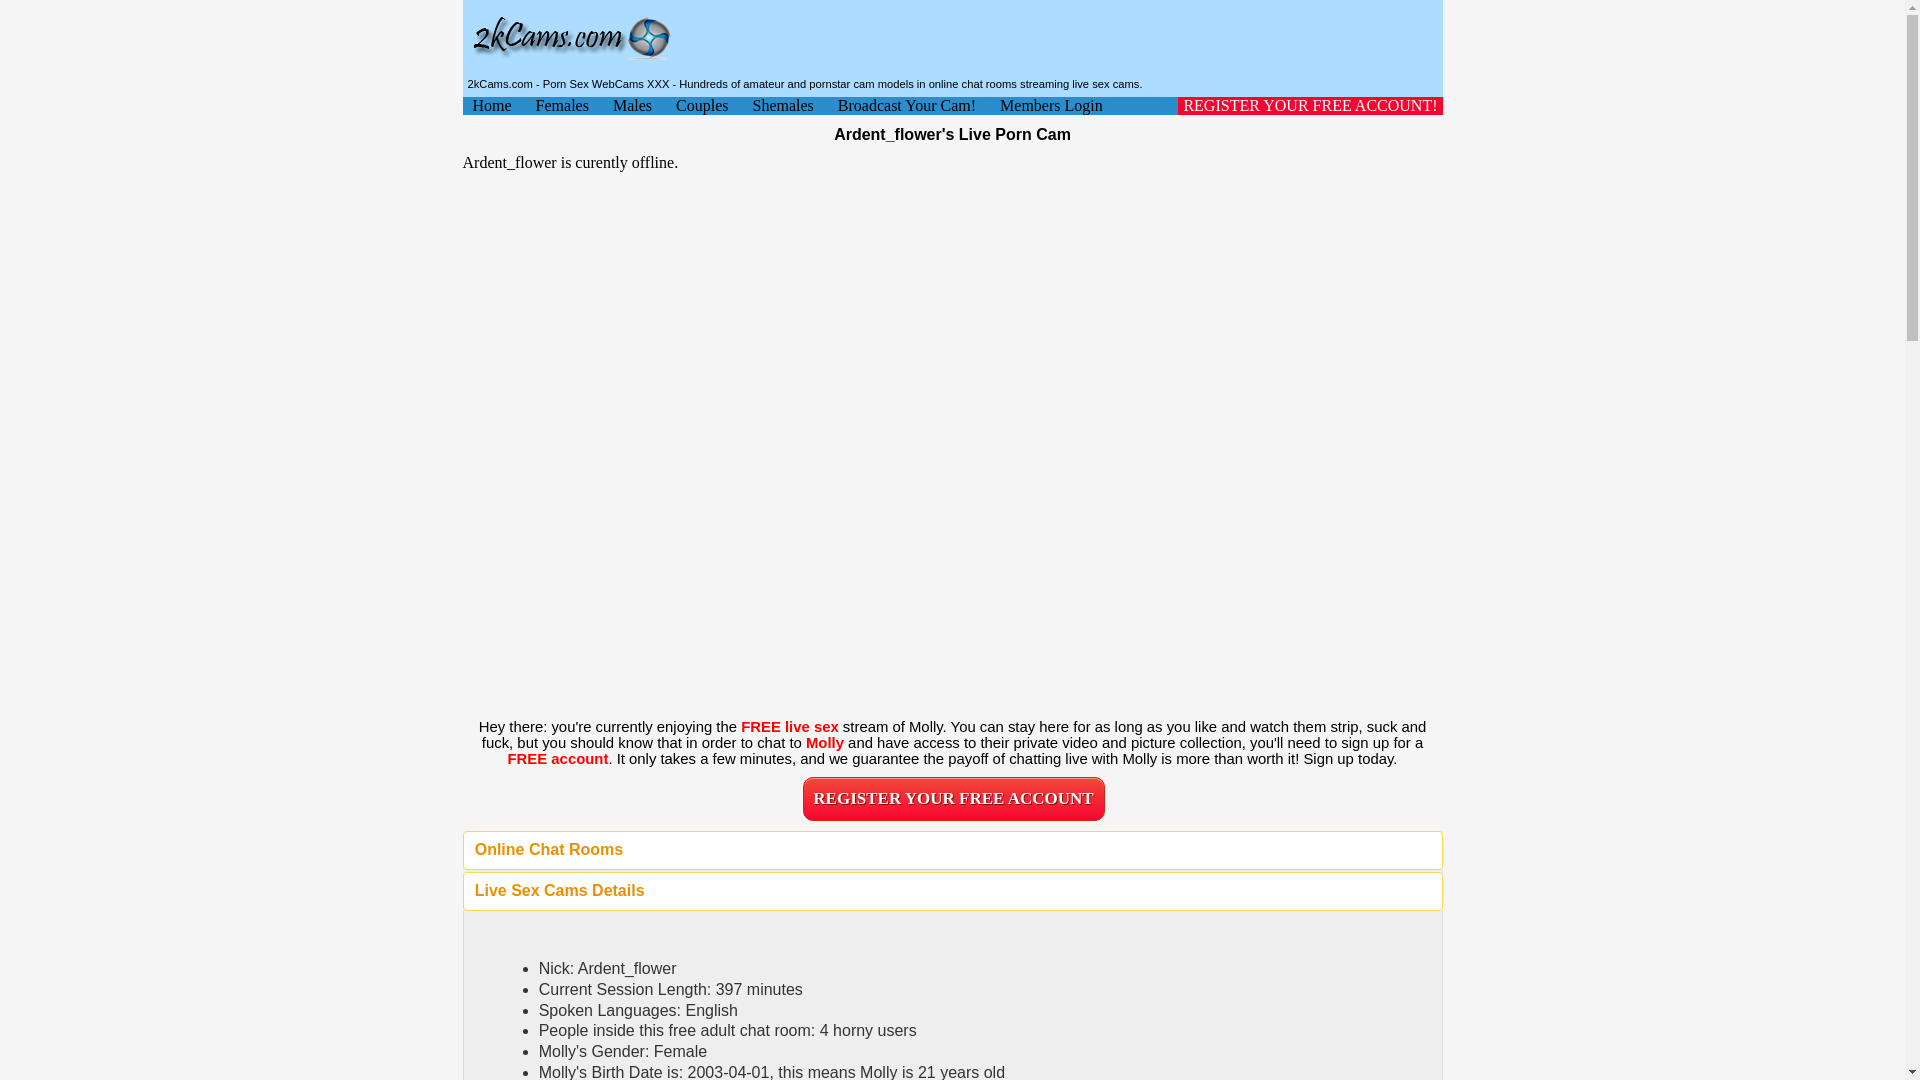 This screenshot has height=1080, width=1920. Describe the element at coordinates (953, 798) in the screenshot. I see `REGISTER YOUR FREE ACCOUNT` at that location.